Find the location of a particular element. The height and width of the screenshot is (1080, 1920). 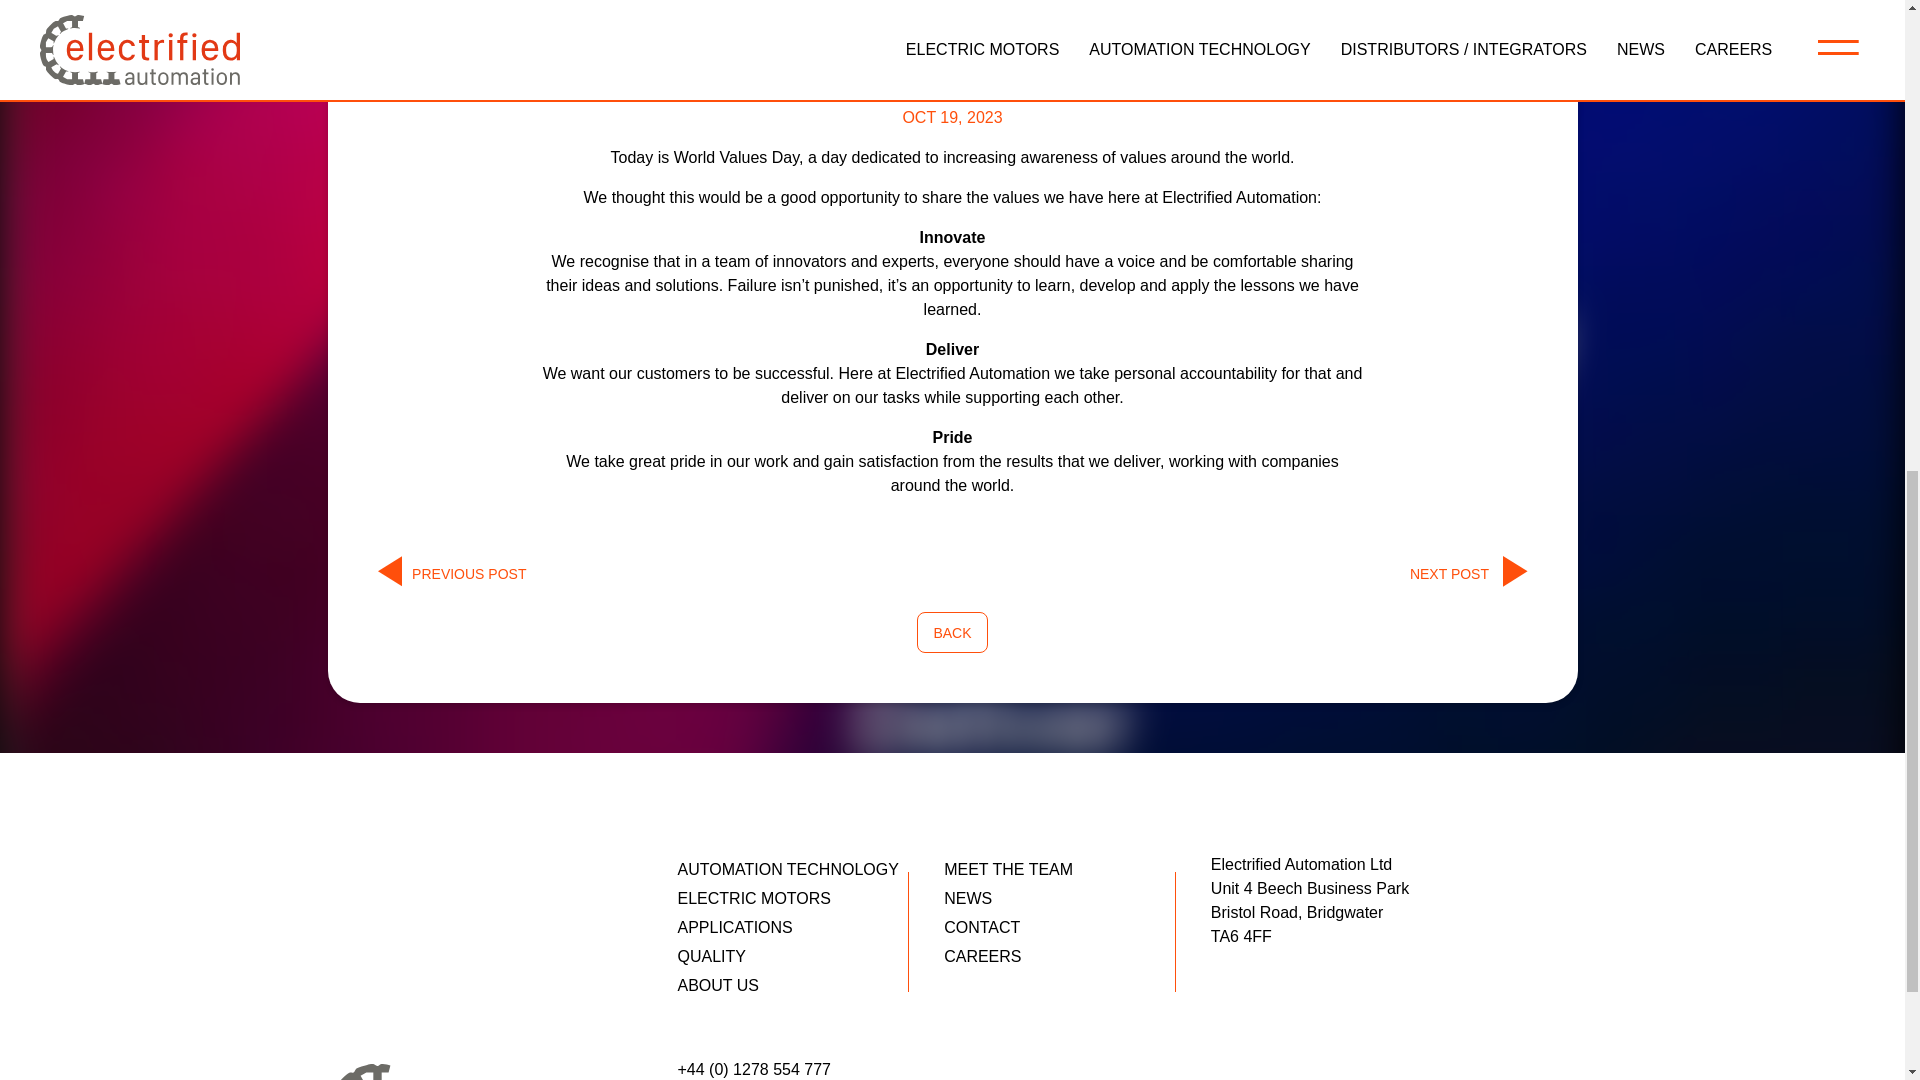

BACK is located at coordinates (952, 632).